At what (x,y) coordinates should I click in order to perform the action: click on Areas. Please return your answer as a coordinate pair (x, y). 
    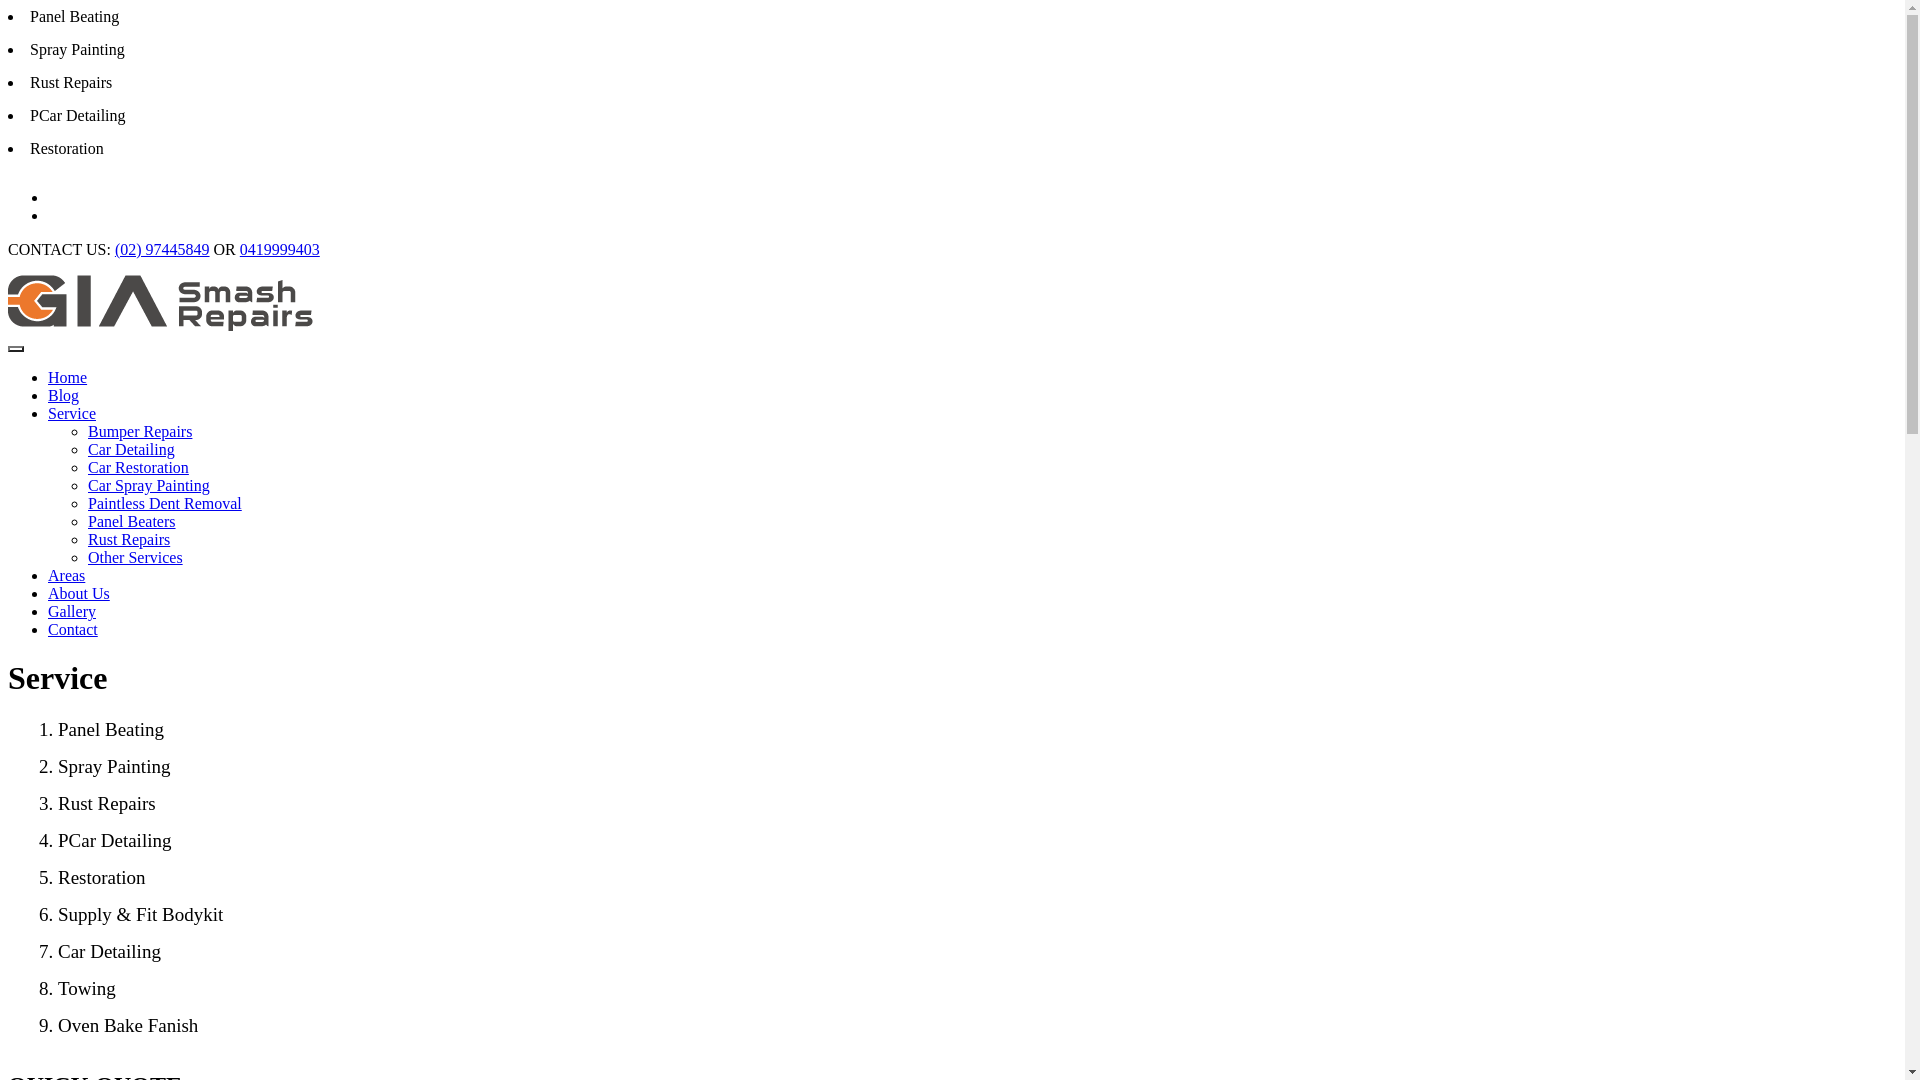
    Looking at the image, I should click on (66, 576).